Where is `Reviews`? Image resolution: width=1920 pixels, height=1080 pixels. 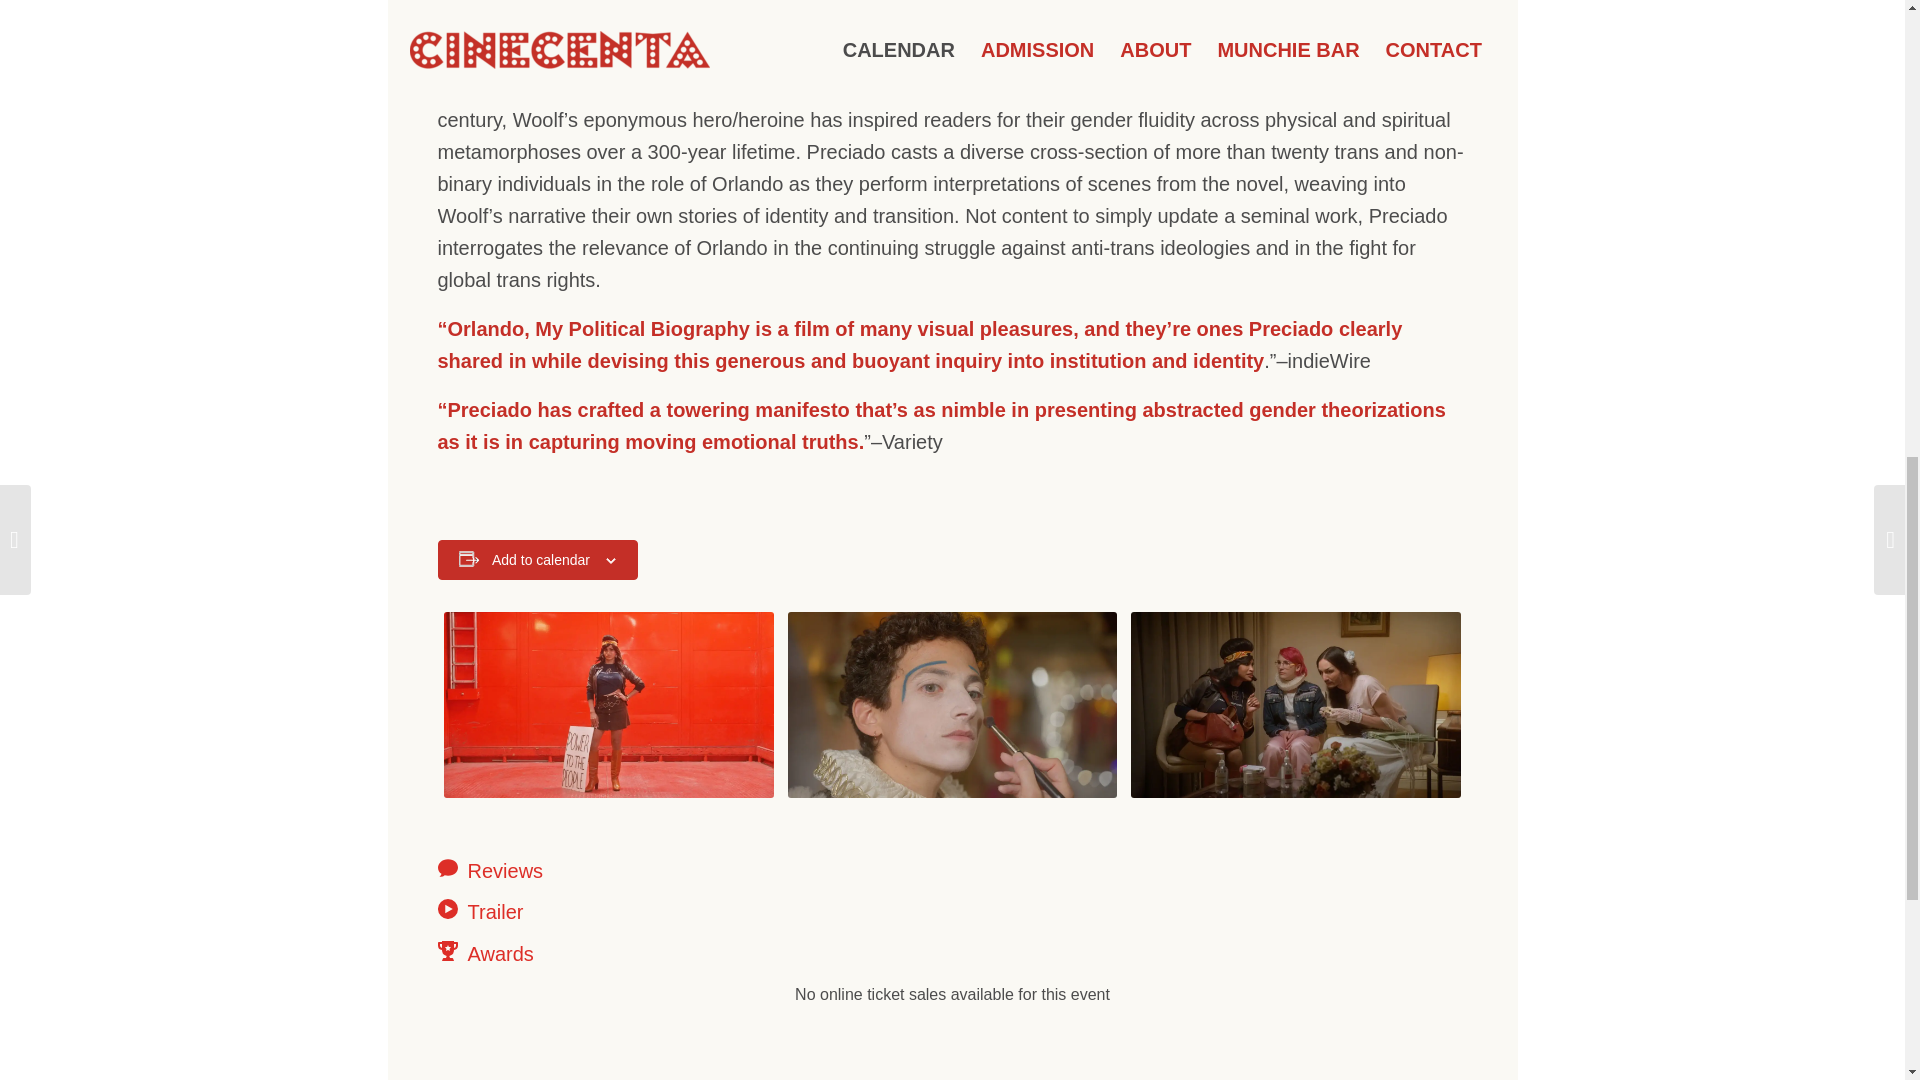 Reviews is located at coordinates (592, 870).